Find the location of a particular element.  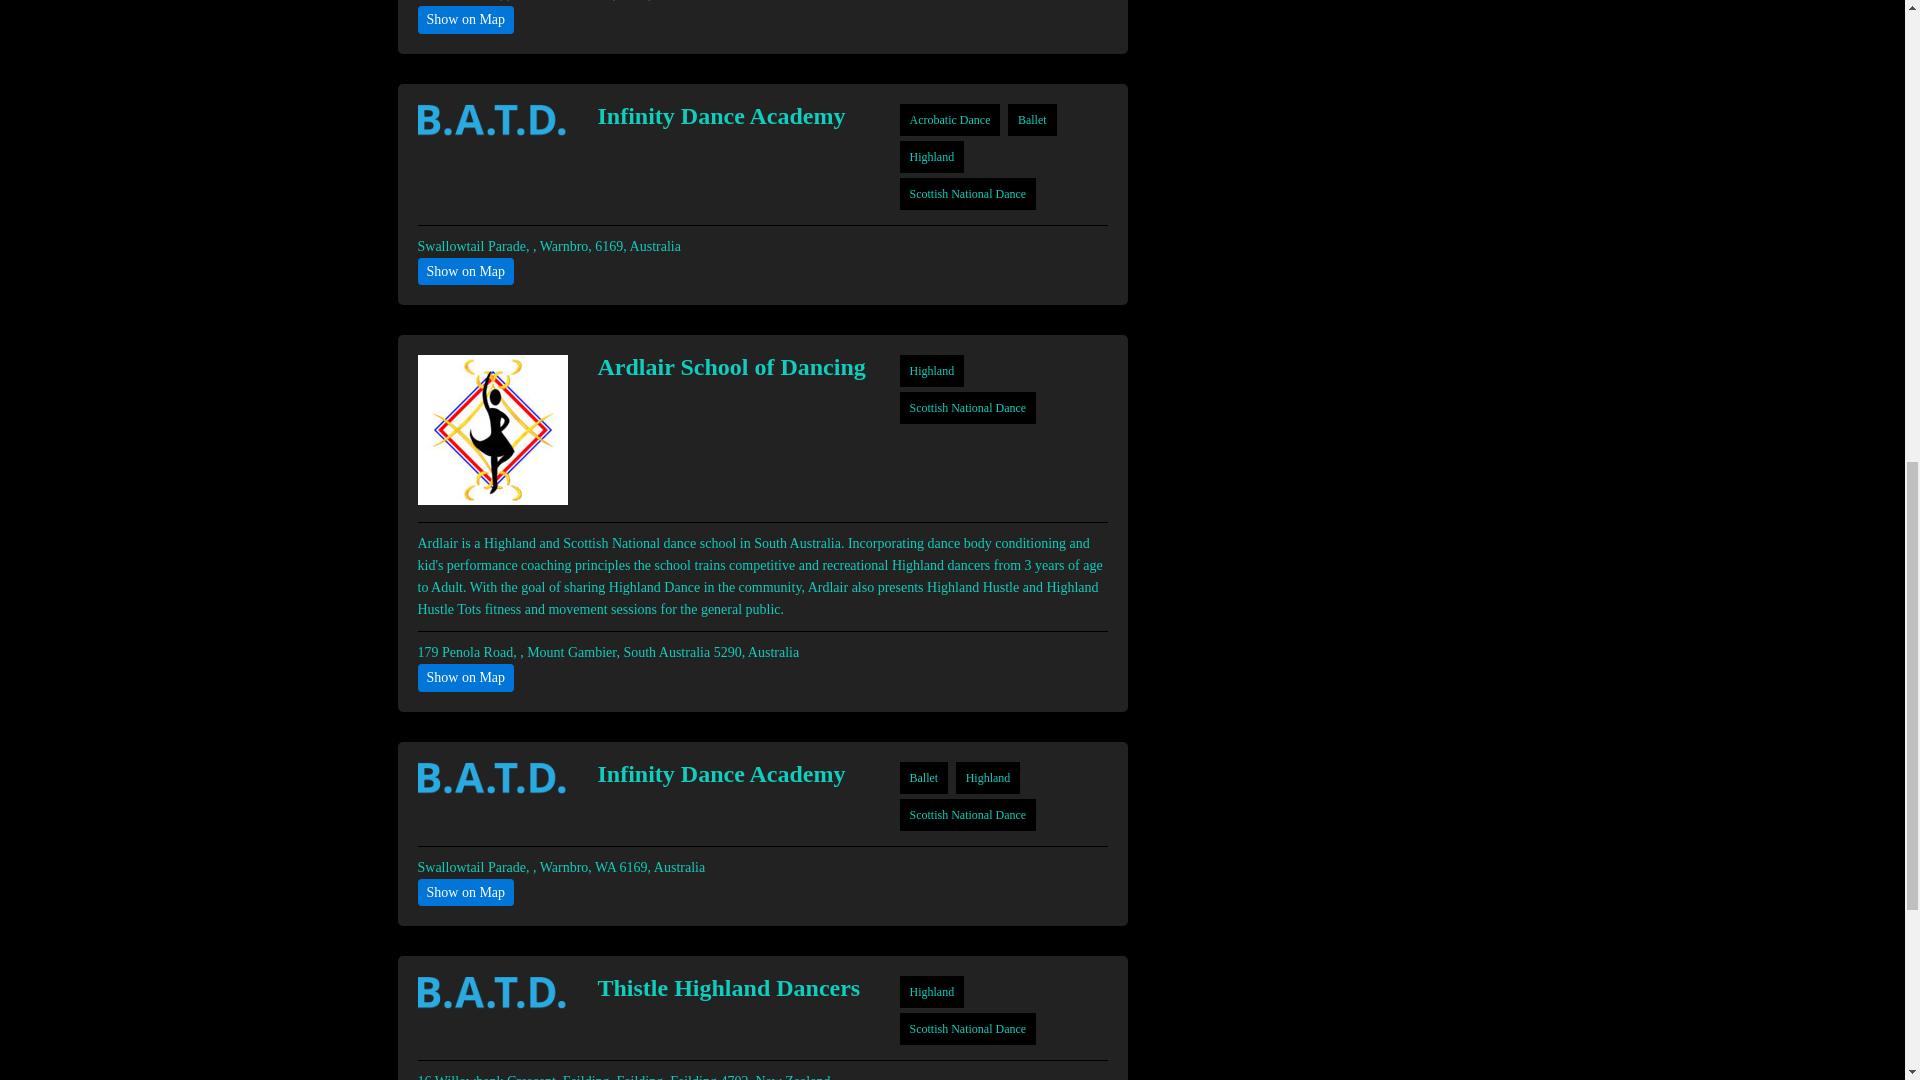

Ballet is located at coordinates (924, 777).